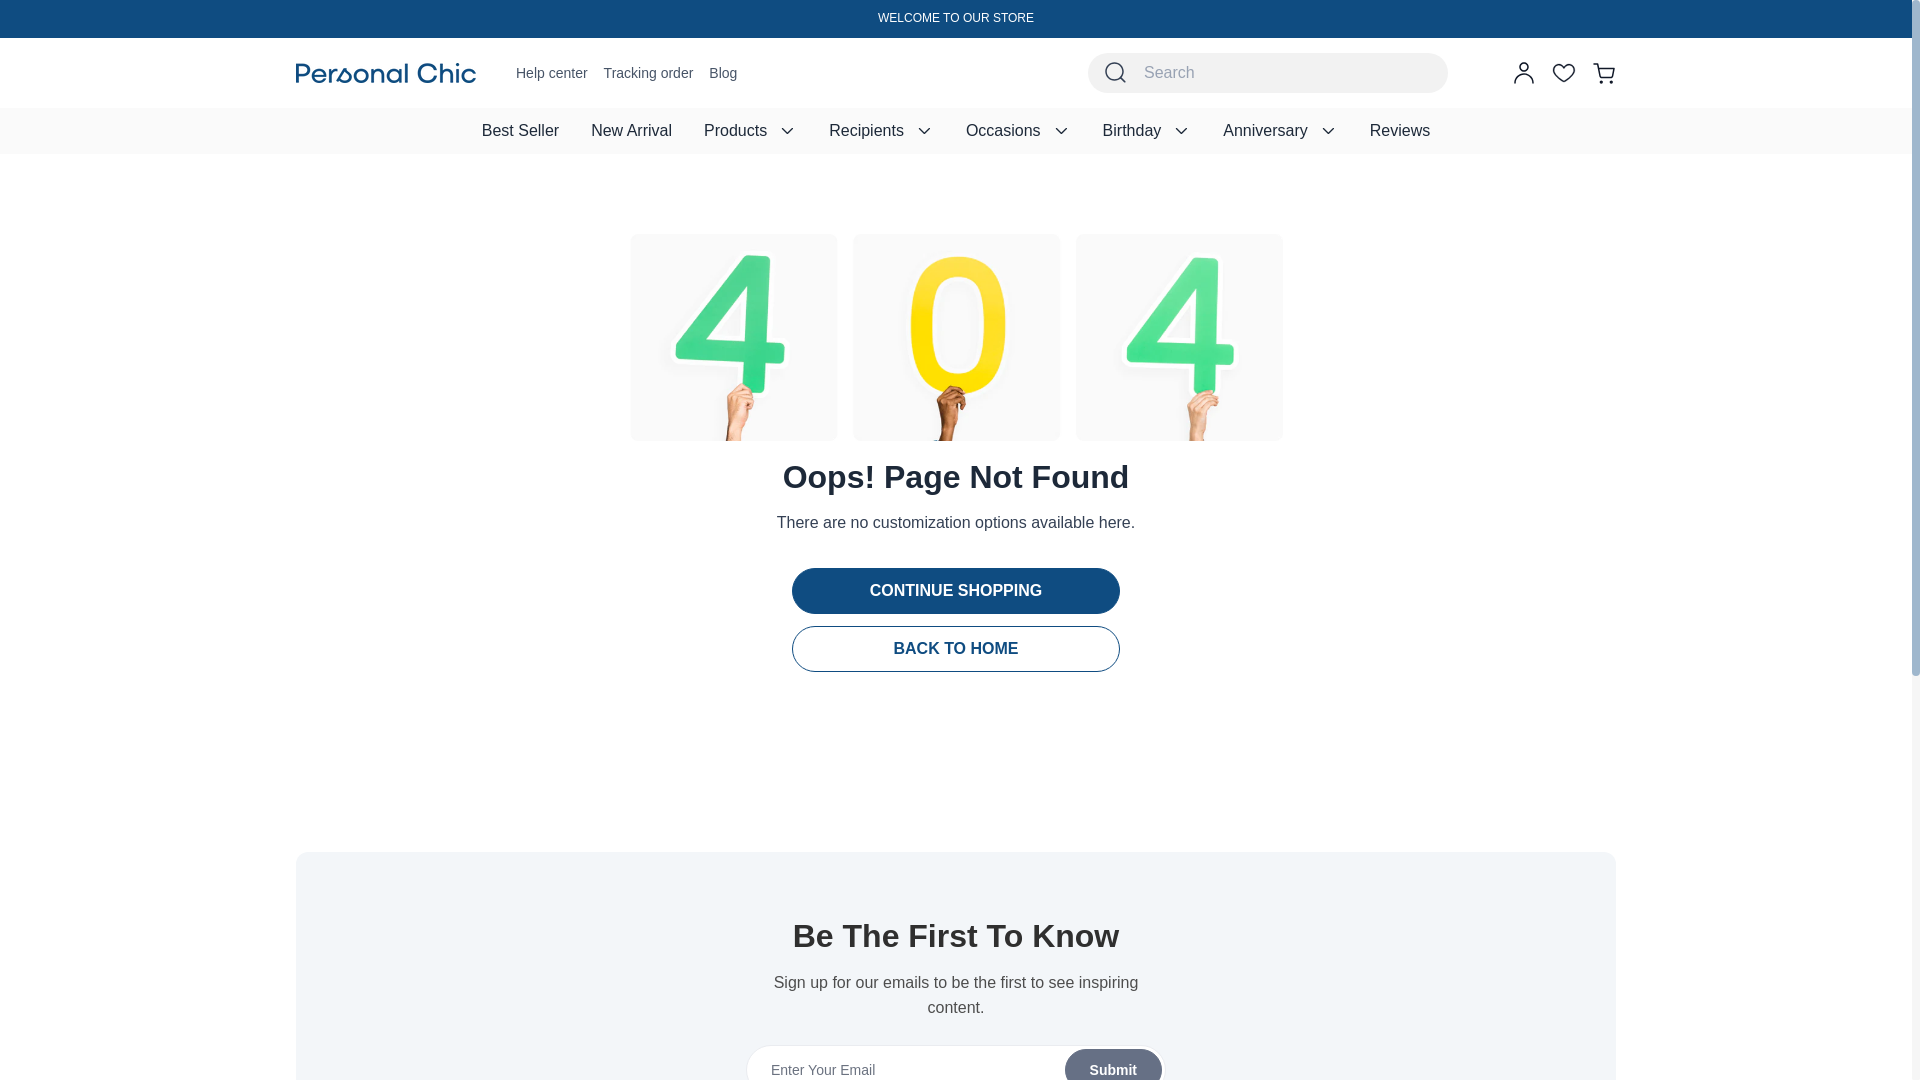  Describe the element at coordinates (630, 131) in the screenshot. I see `New Arrival` at that location.